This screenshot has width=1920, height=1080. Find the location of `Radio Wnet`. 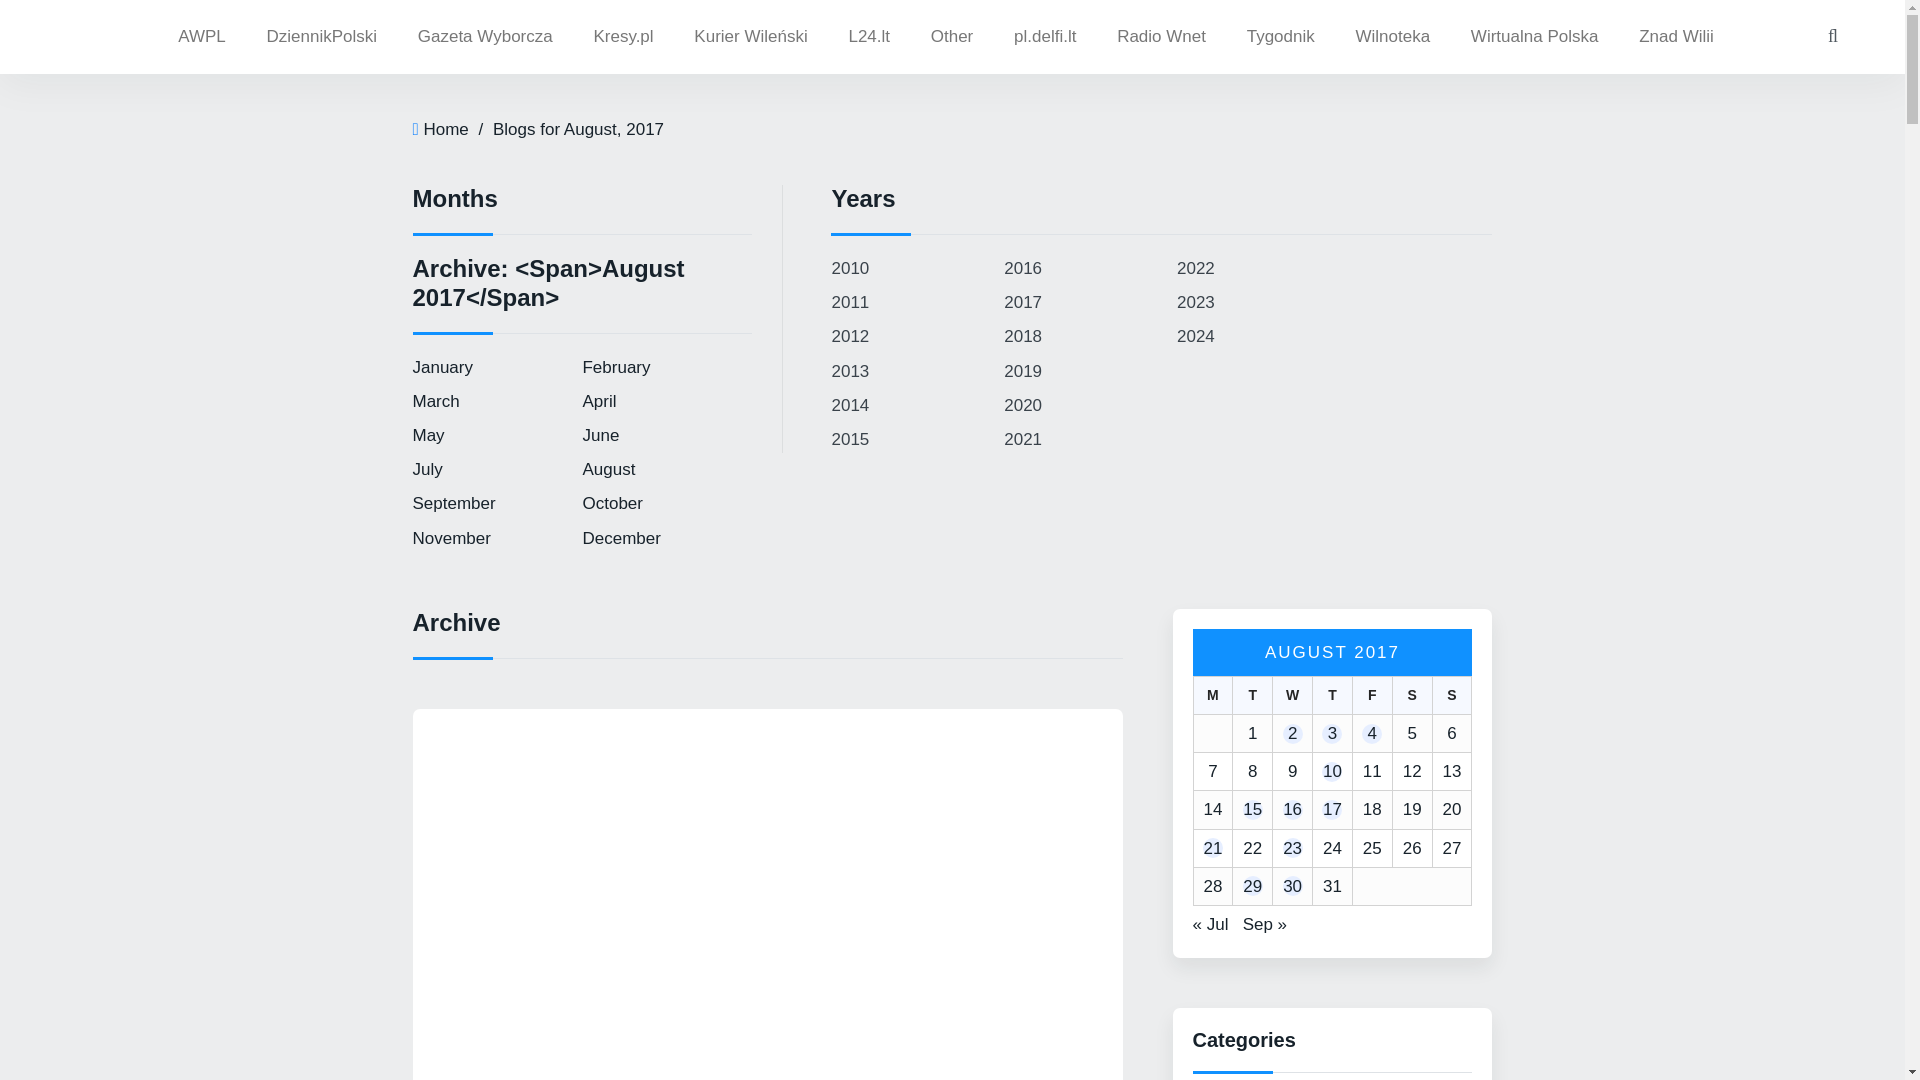

Radio Wnet is located at coordinates (1161, 37).